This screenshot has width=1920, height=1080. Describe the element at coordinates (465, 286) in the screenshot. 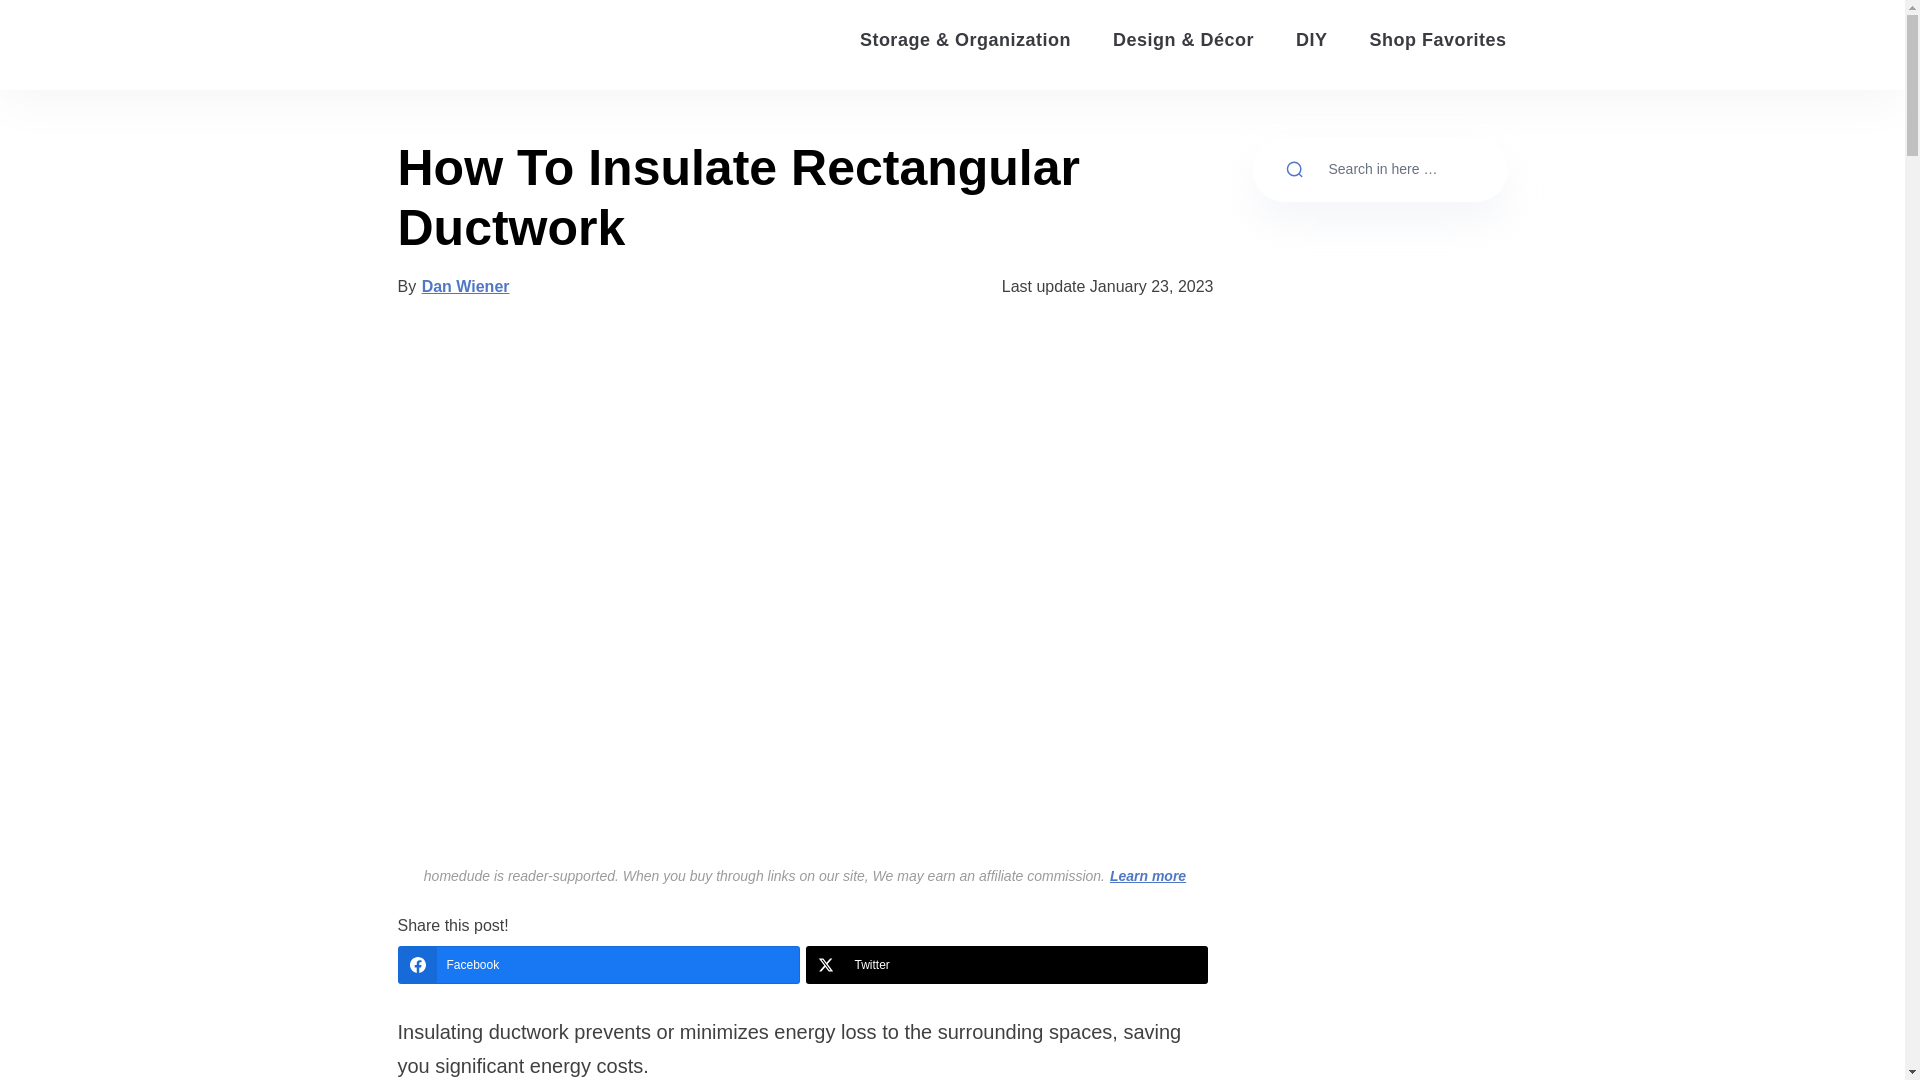

I see `Dan Wiener` at that location.